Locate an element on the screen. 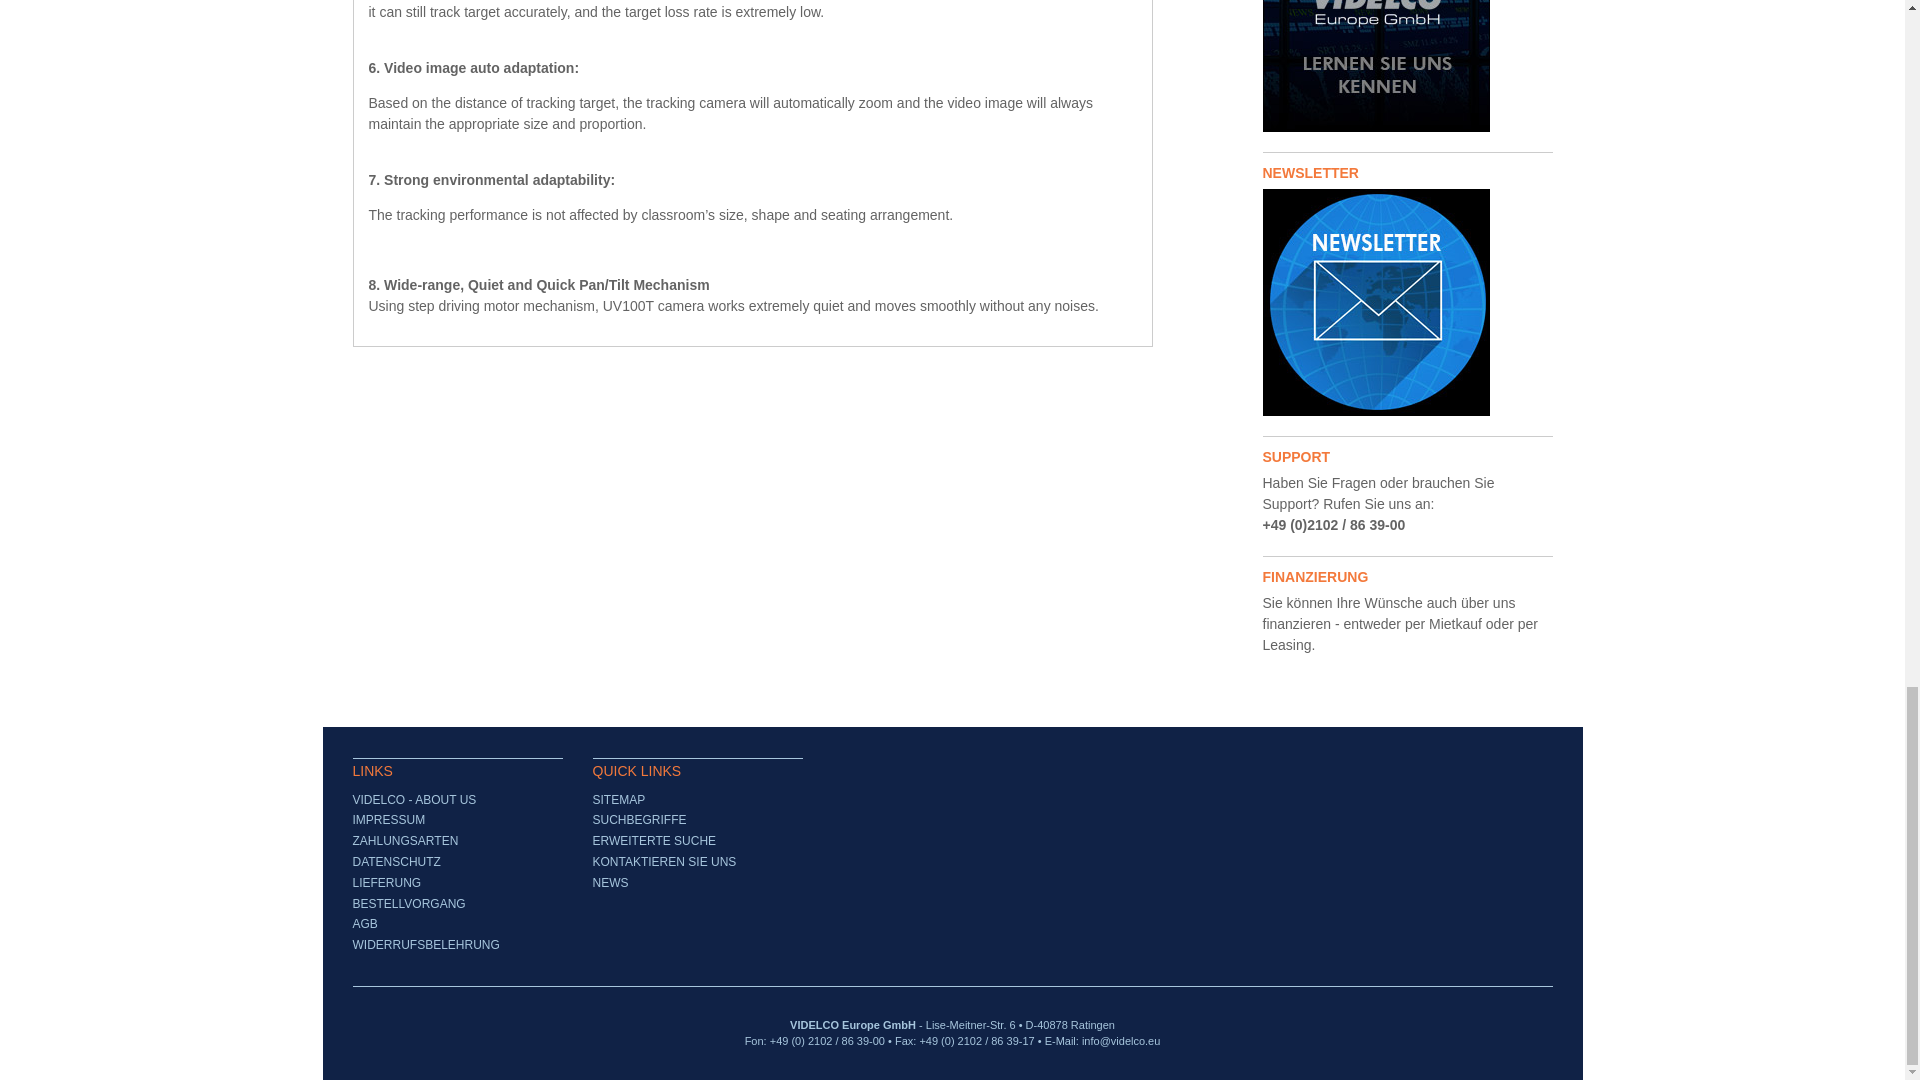  VIDELCO Newsletter is located at coordinates (1406, 302).